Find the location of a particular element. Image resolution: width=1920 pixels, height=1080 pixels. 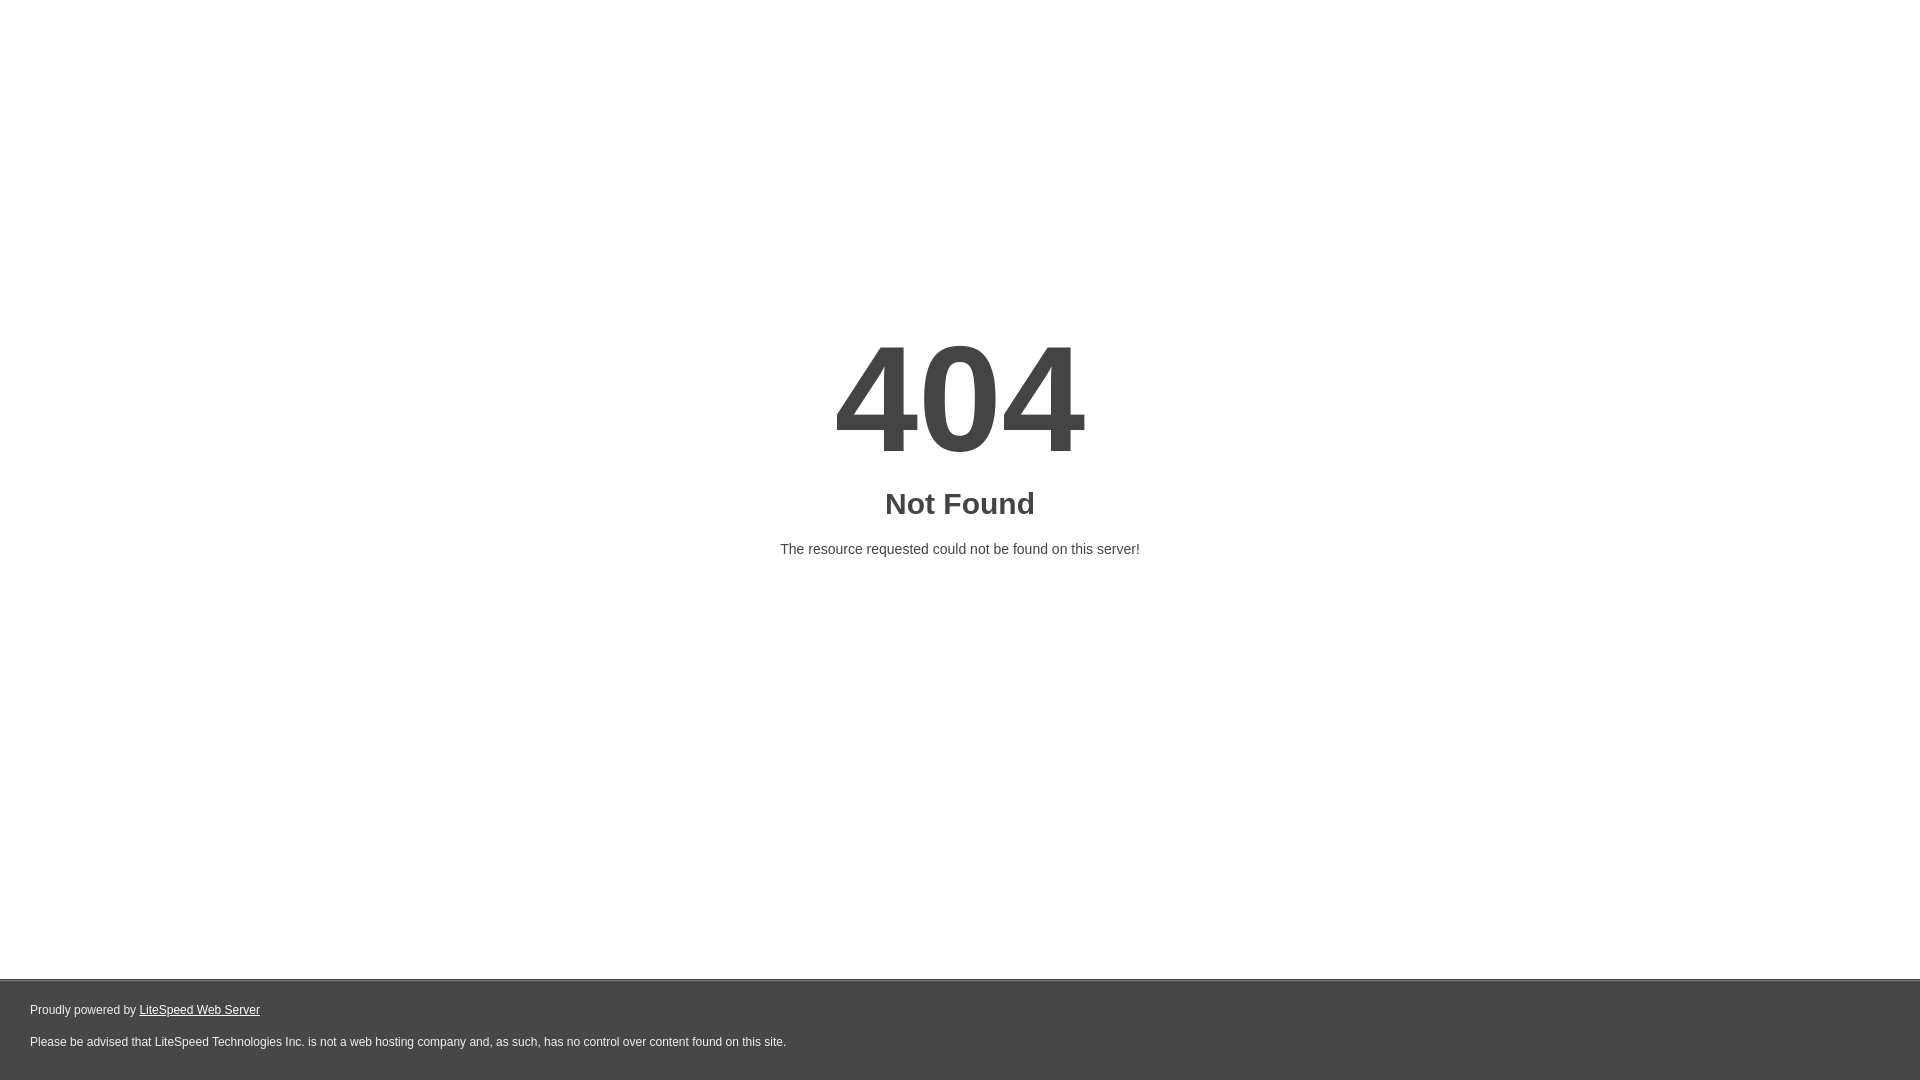

LiteSpeed Web Server is located at coordinates (200, 1010).